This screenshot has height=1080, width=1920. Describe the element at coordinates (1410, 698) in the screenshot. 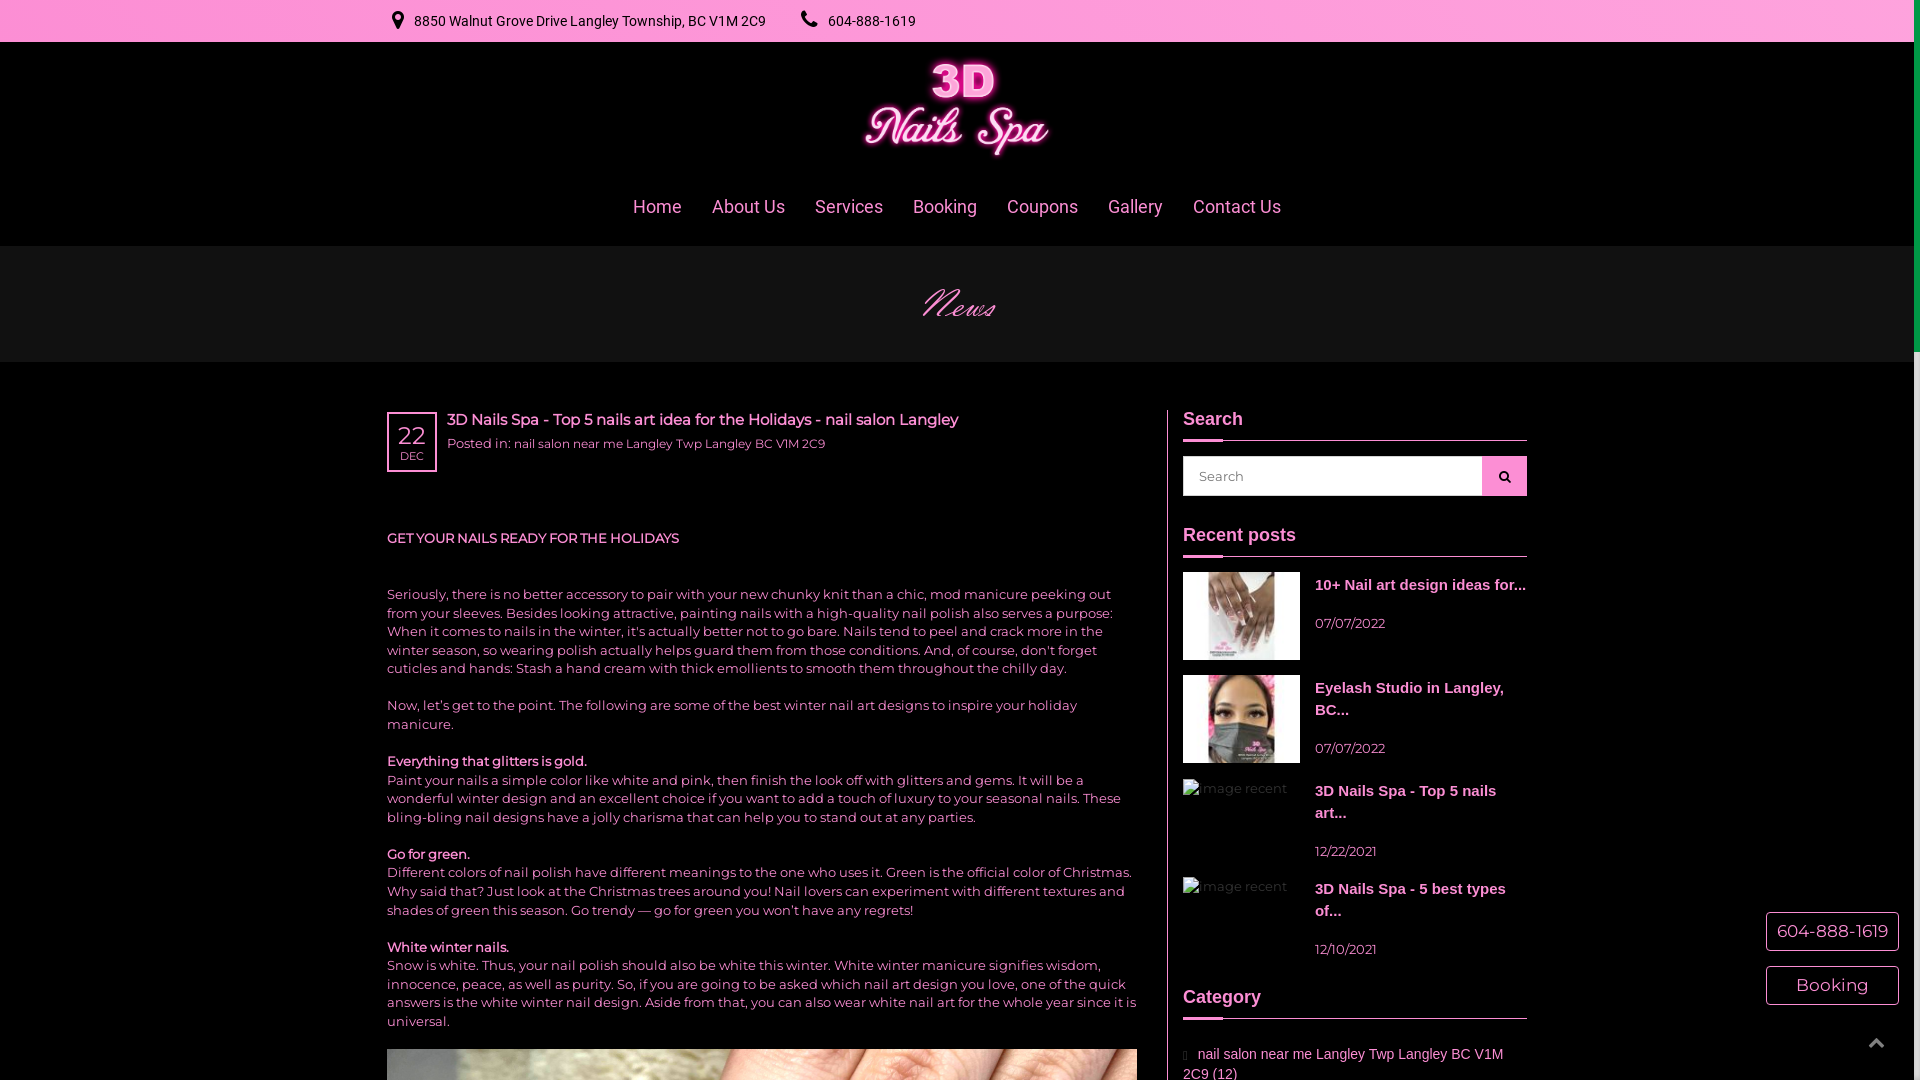

I see `Eyelash Studio in Langley, BC...` at that location.